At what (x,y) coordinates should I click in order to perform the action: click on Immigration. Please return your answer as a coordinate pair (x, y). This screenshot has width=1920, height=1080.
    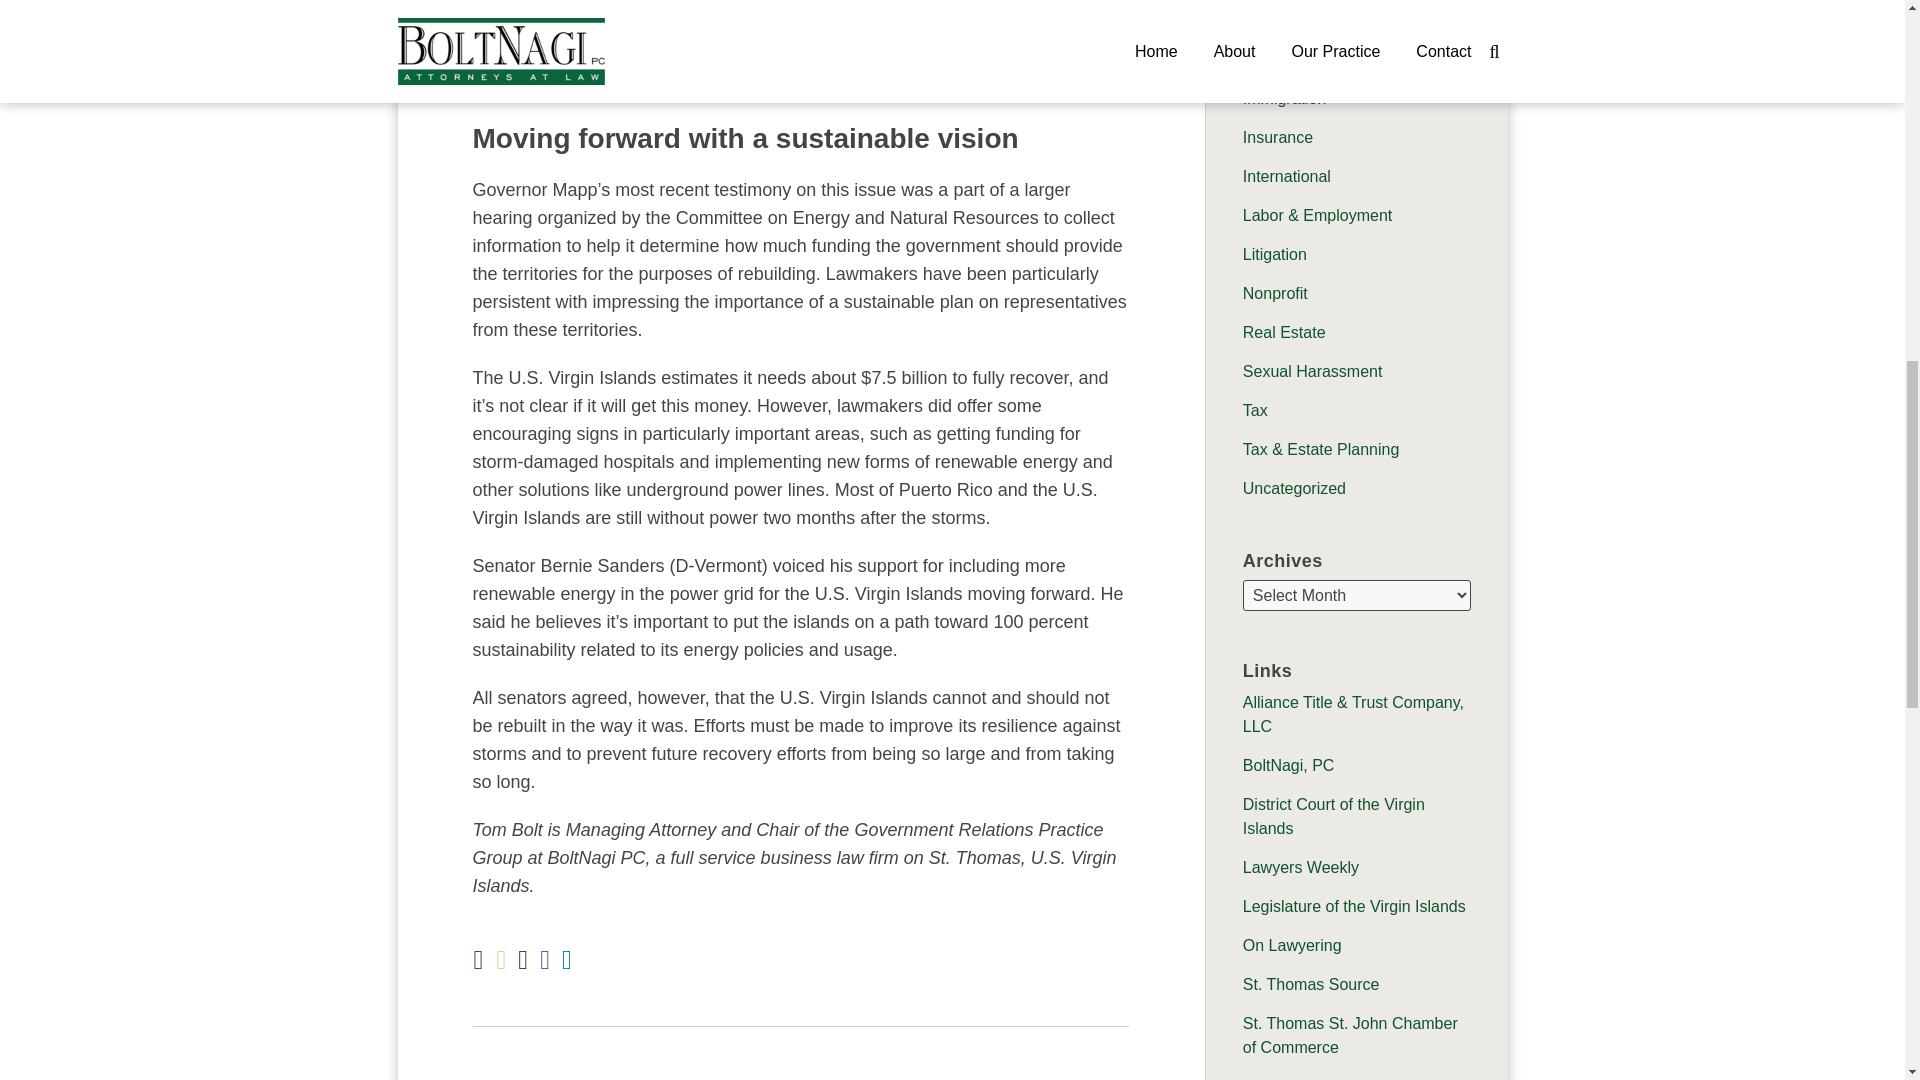
    Looking at the image, I should click on (1284, 98).